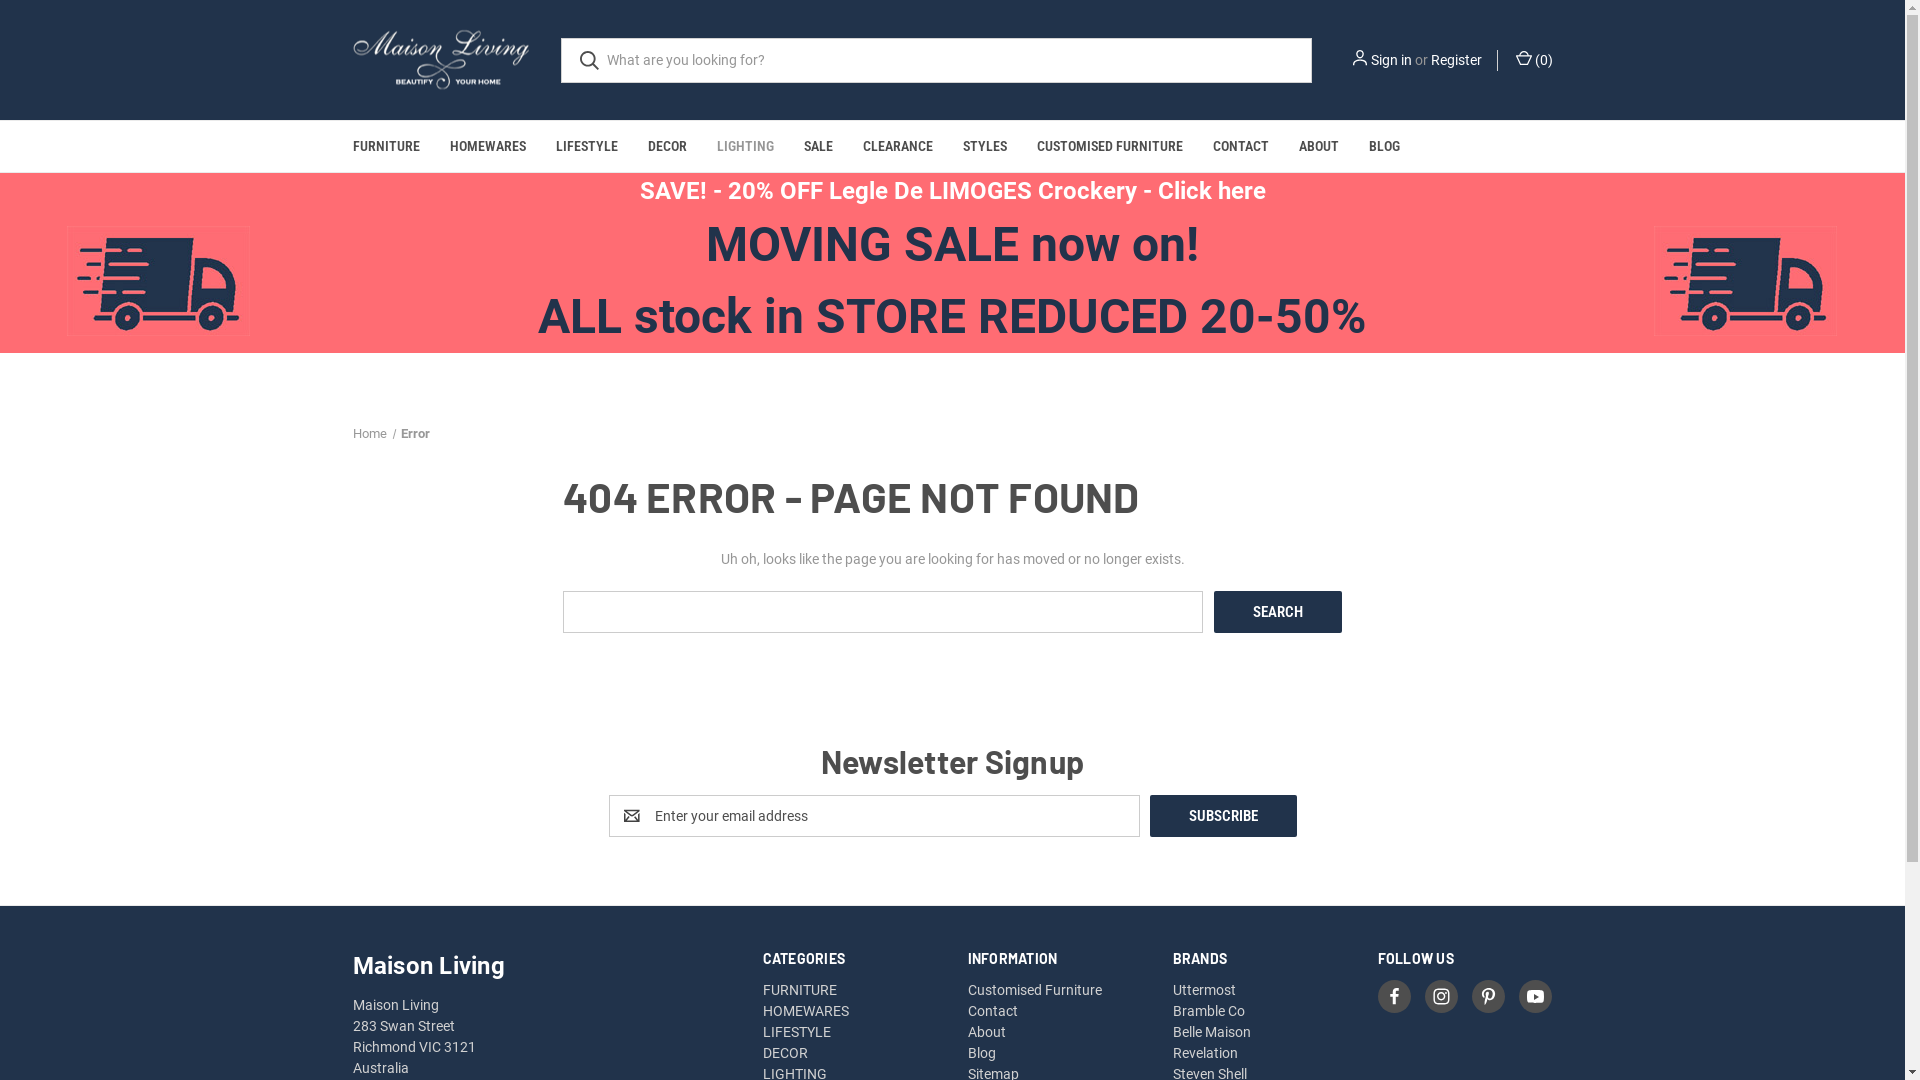 This screenshot has height=1080, width=1920. Describe the element at coordinates (1456, 60) in the screenshot. I see `Register` at that location.